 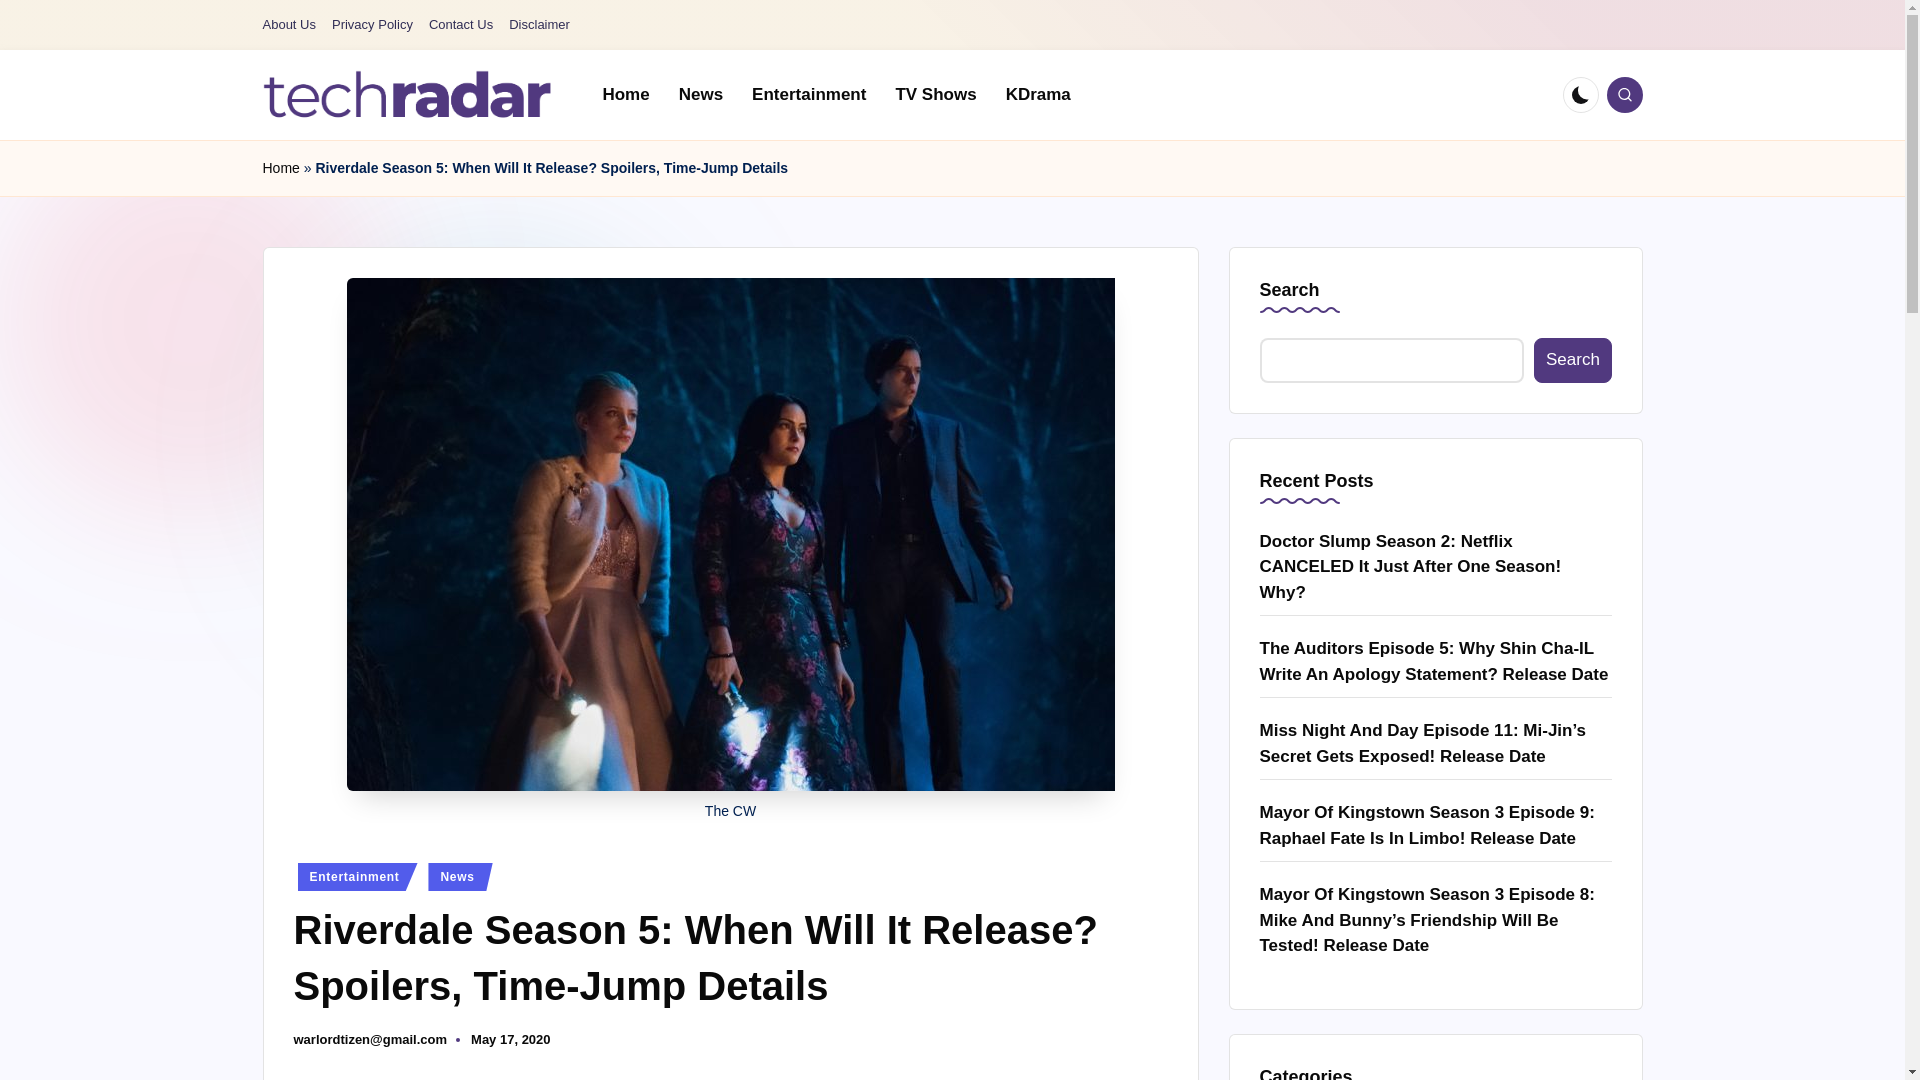 What do you see at coordinates (372, 25) in the screenshot?
I see `Privacy Policy` at bounding box center [372, 25].